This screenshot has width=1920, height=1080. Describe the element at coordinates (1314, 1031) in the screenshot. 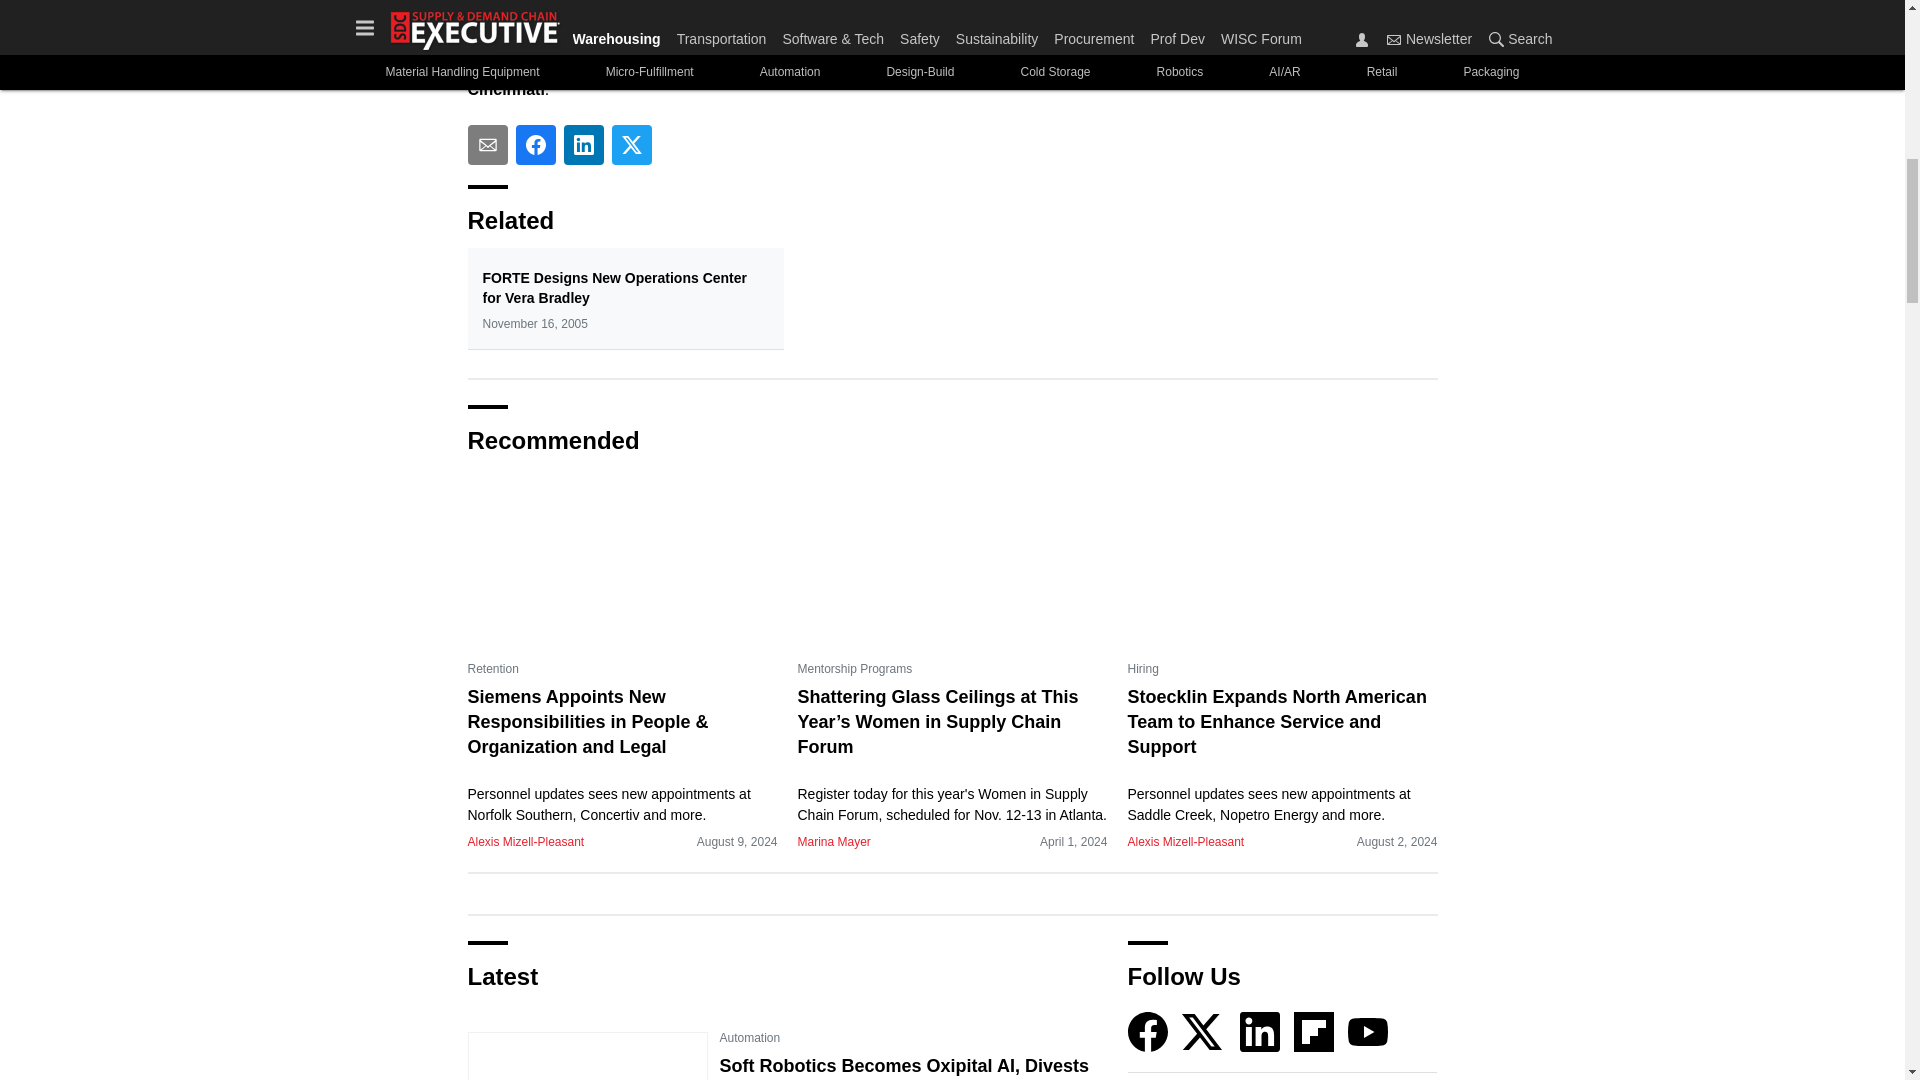

I see `Flipboard icon` at that location.